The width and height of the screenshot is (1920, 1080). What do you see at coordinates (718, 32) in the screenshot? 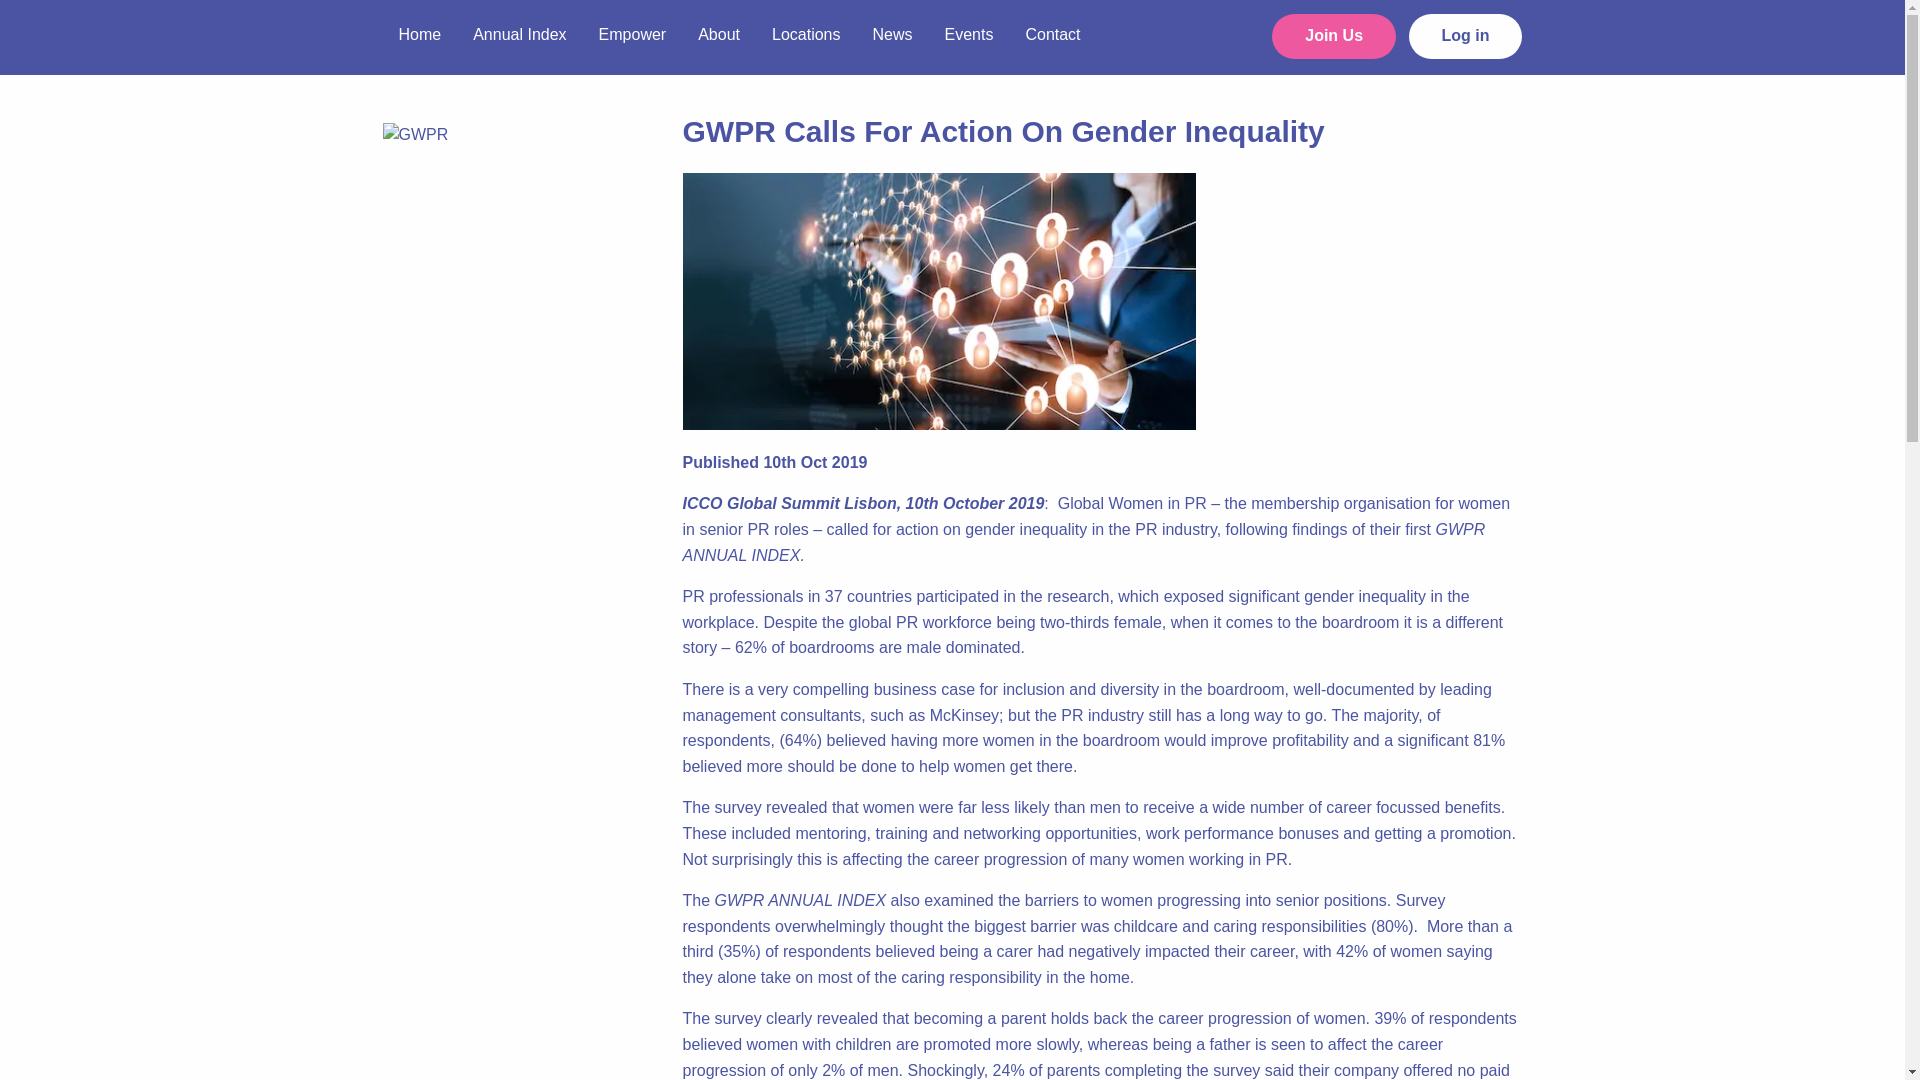
I see `About` at bounding box center [718, 32].